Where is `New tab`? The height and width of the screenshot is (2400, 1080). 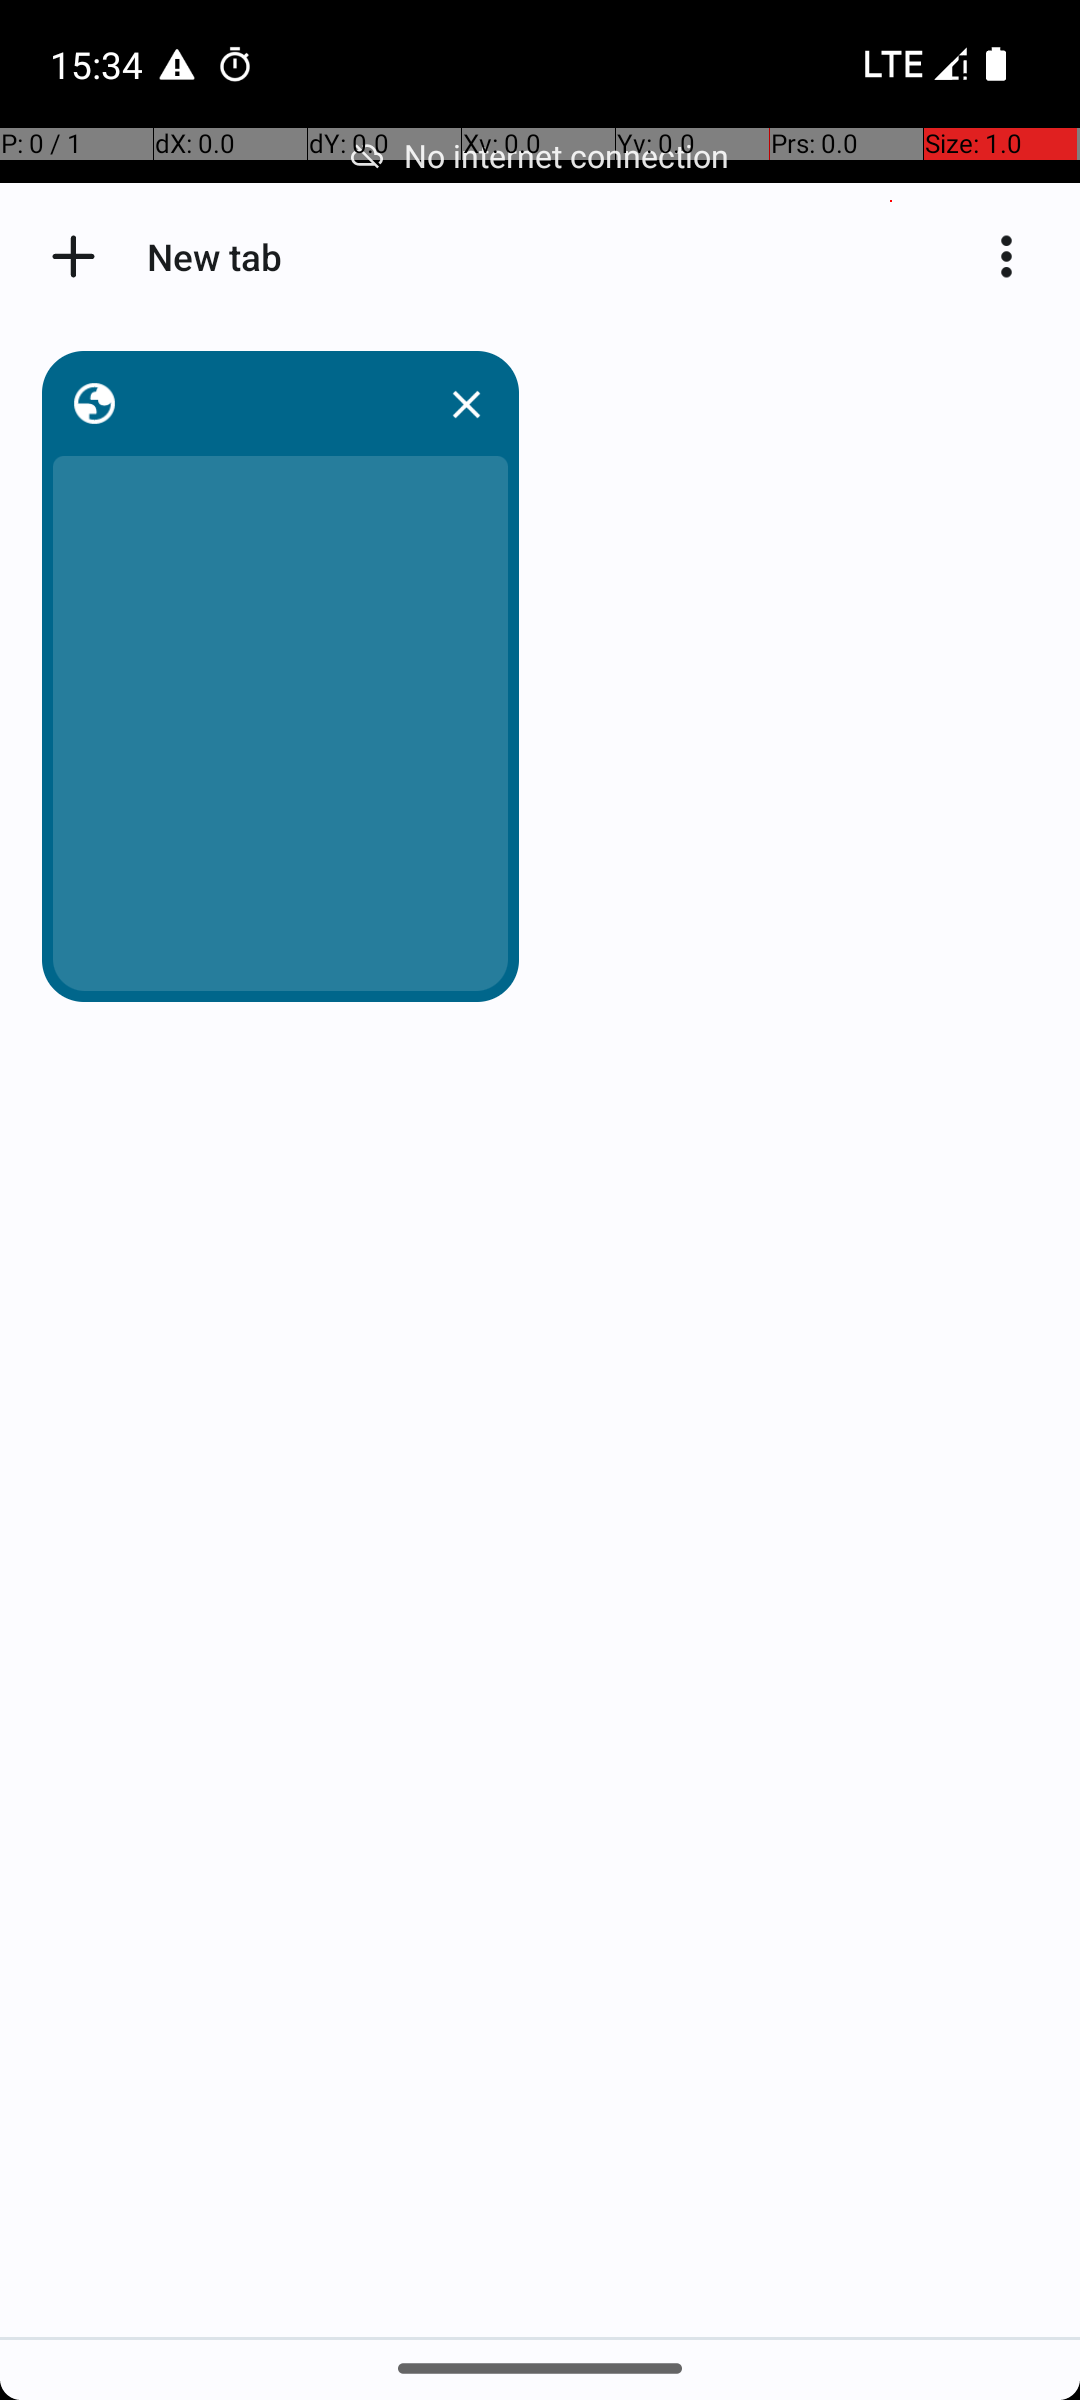 New tab is located at coordinates (74, 256).